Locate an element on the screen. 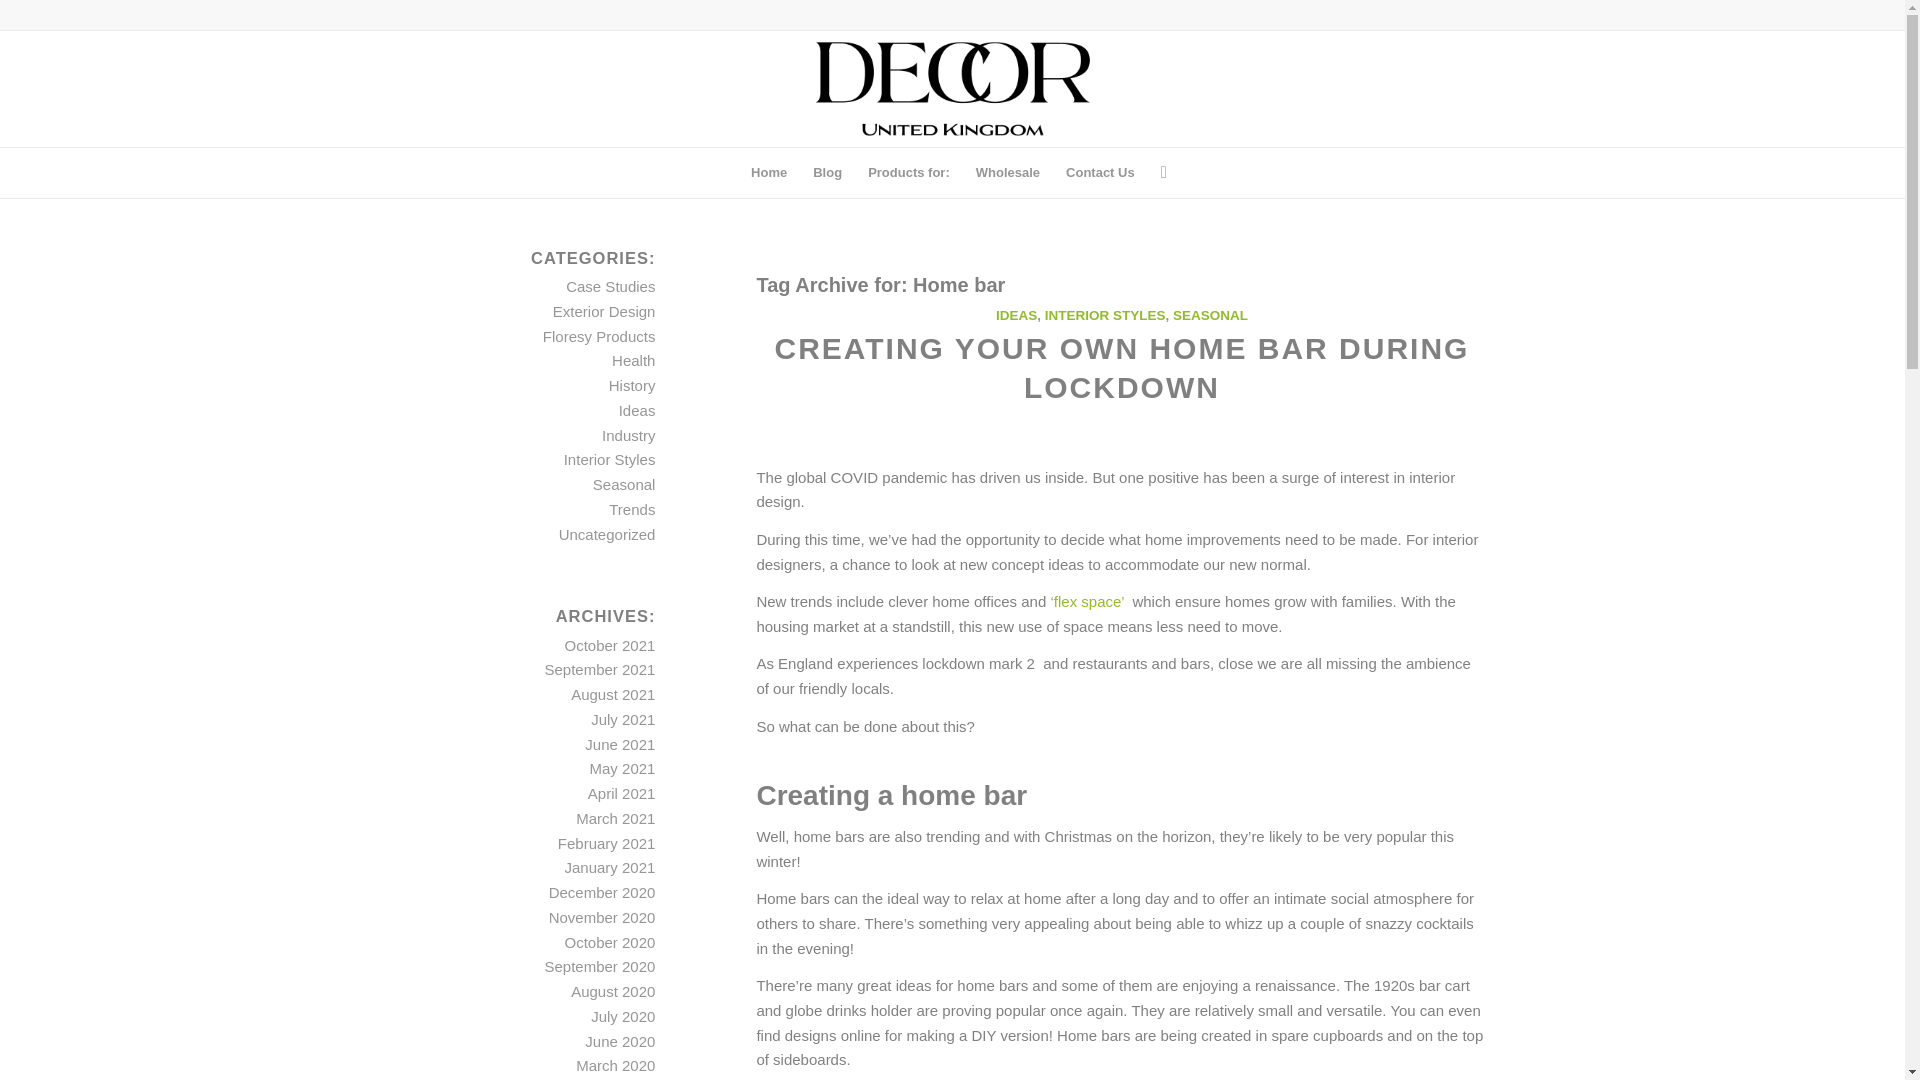 The width and height of the screenshot is (1920, 1080). May 2021 is located at coordinates (622, 768).